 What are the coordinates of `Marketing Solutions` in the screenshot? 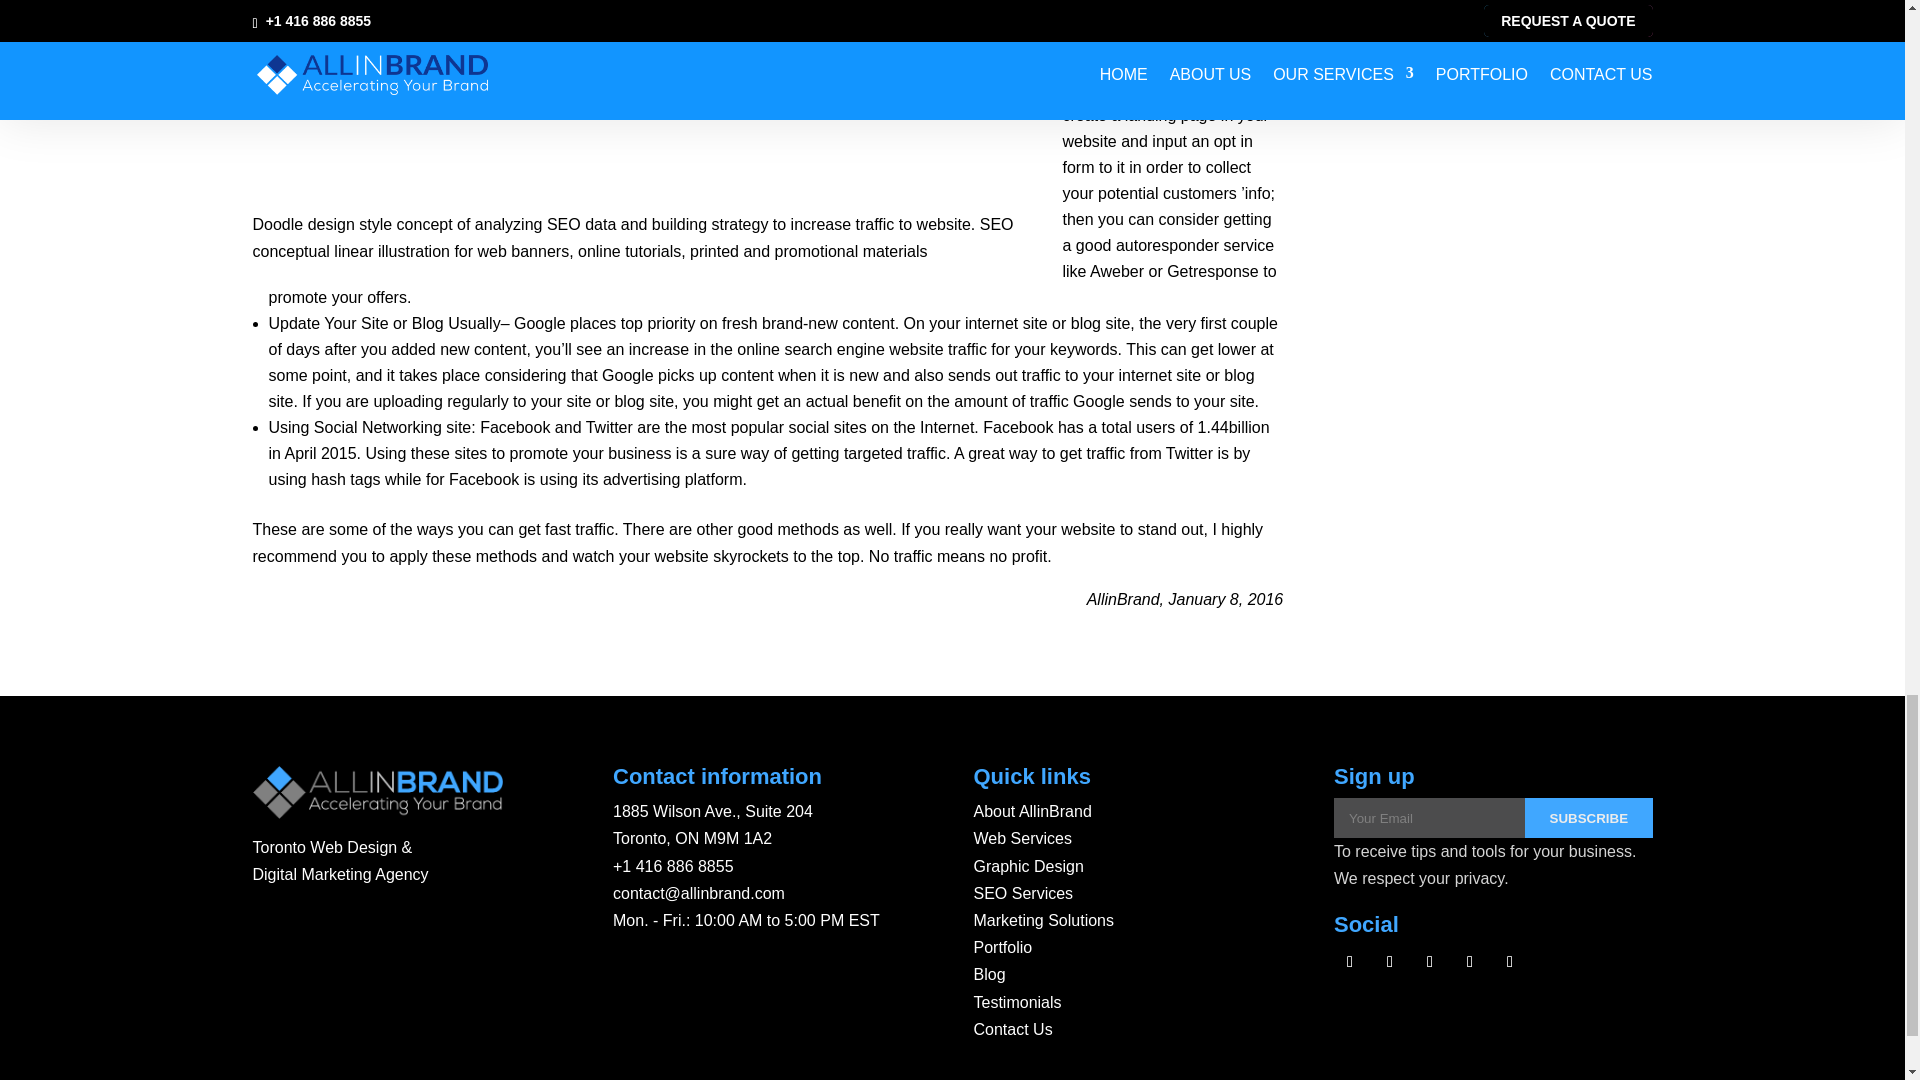 It's located at (1044, 920).